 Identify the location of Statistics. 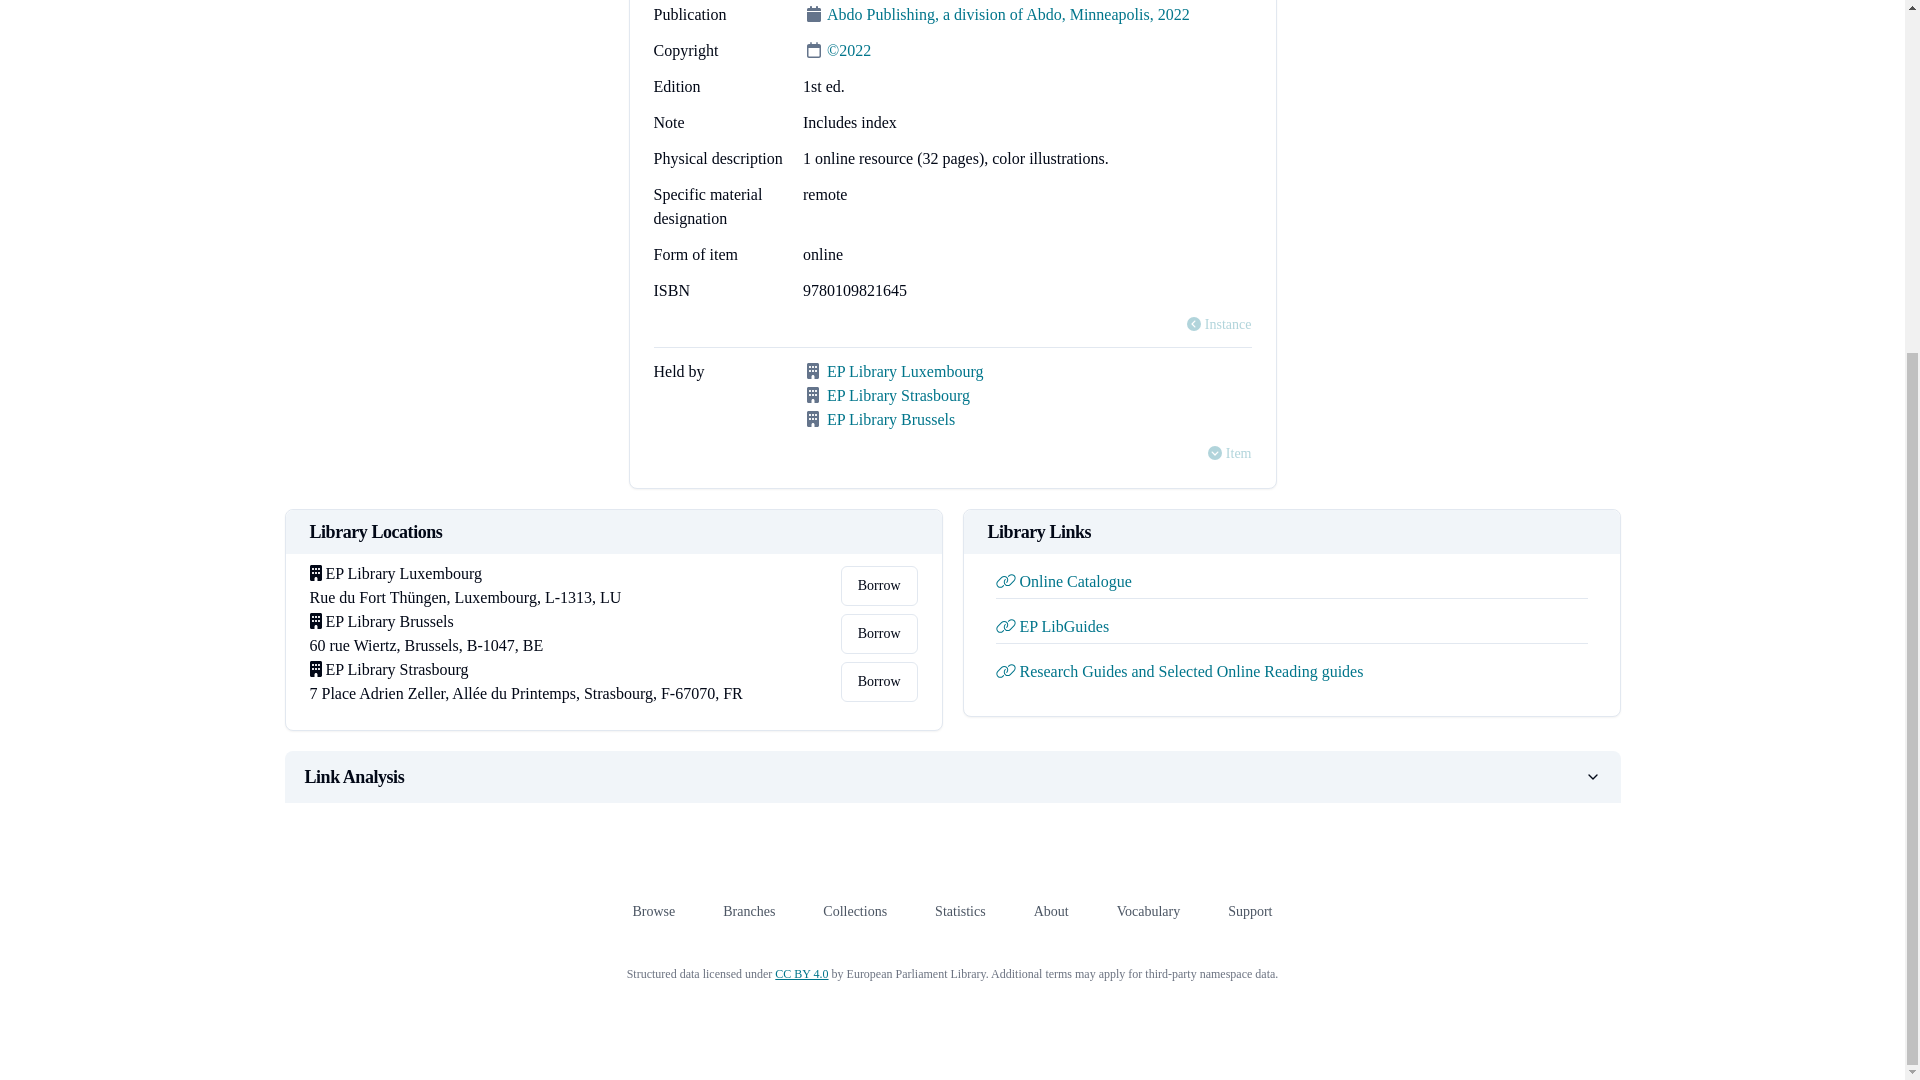
(960, 911).